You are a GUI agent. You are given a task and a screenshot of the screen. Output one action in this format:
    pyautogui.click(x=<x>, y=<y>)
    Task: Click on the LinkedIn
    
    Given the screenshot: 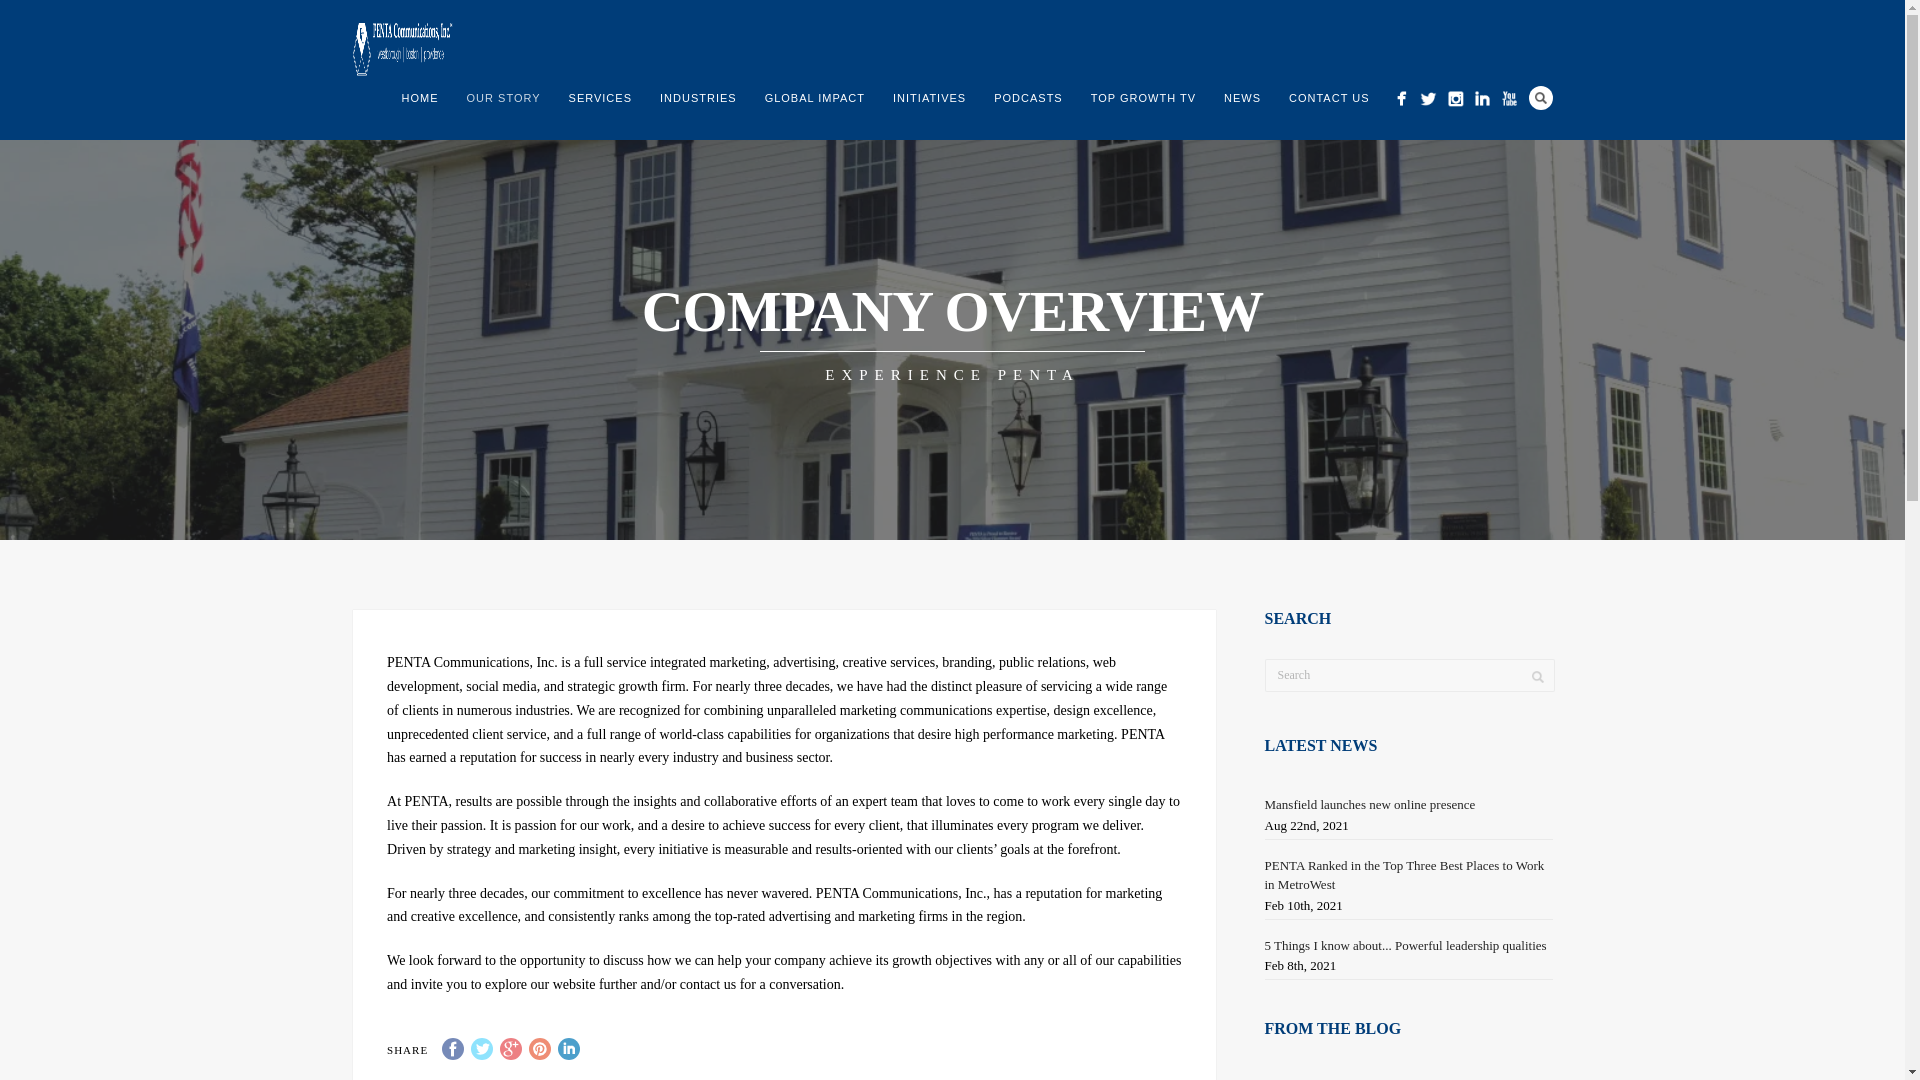 What is the action you would take?
    pyautogui.click(x=568, y=1048)
    